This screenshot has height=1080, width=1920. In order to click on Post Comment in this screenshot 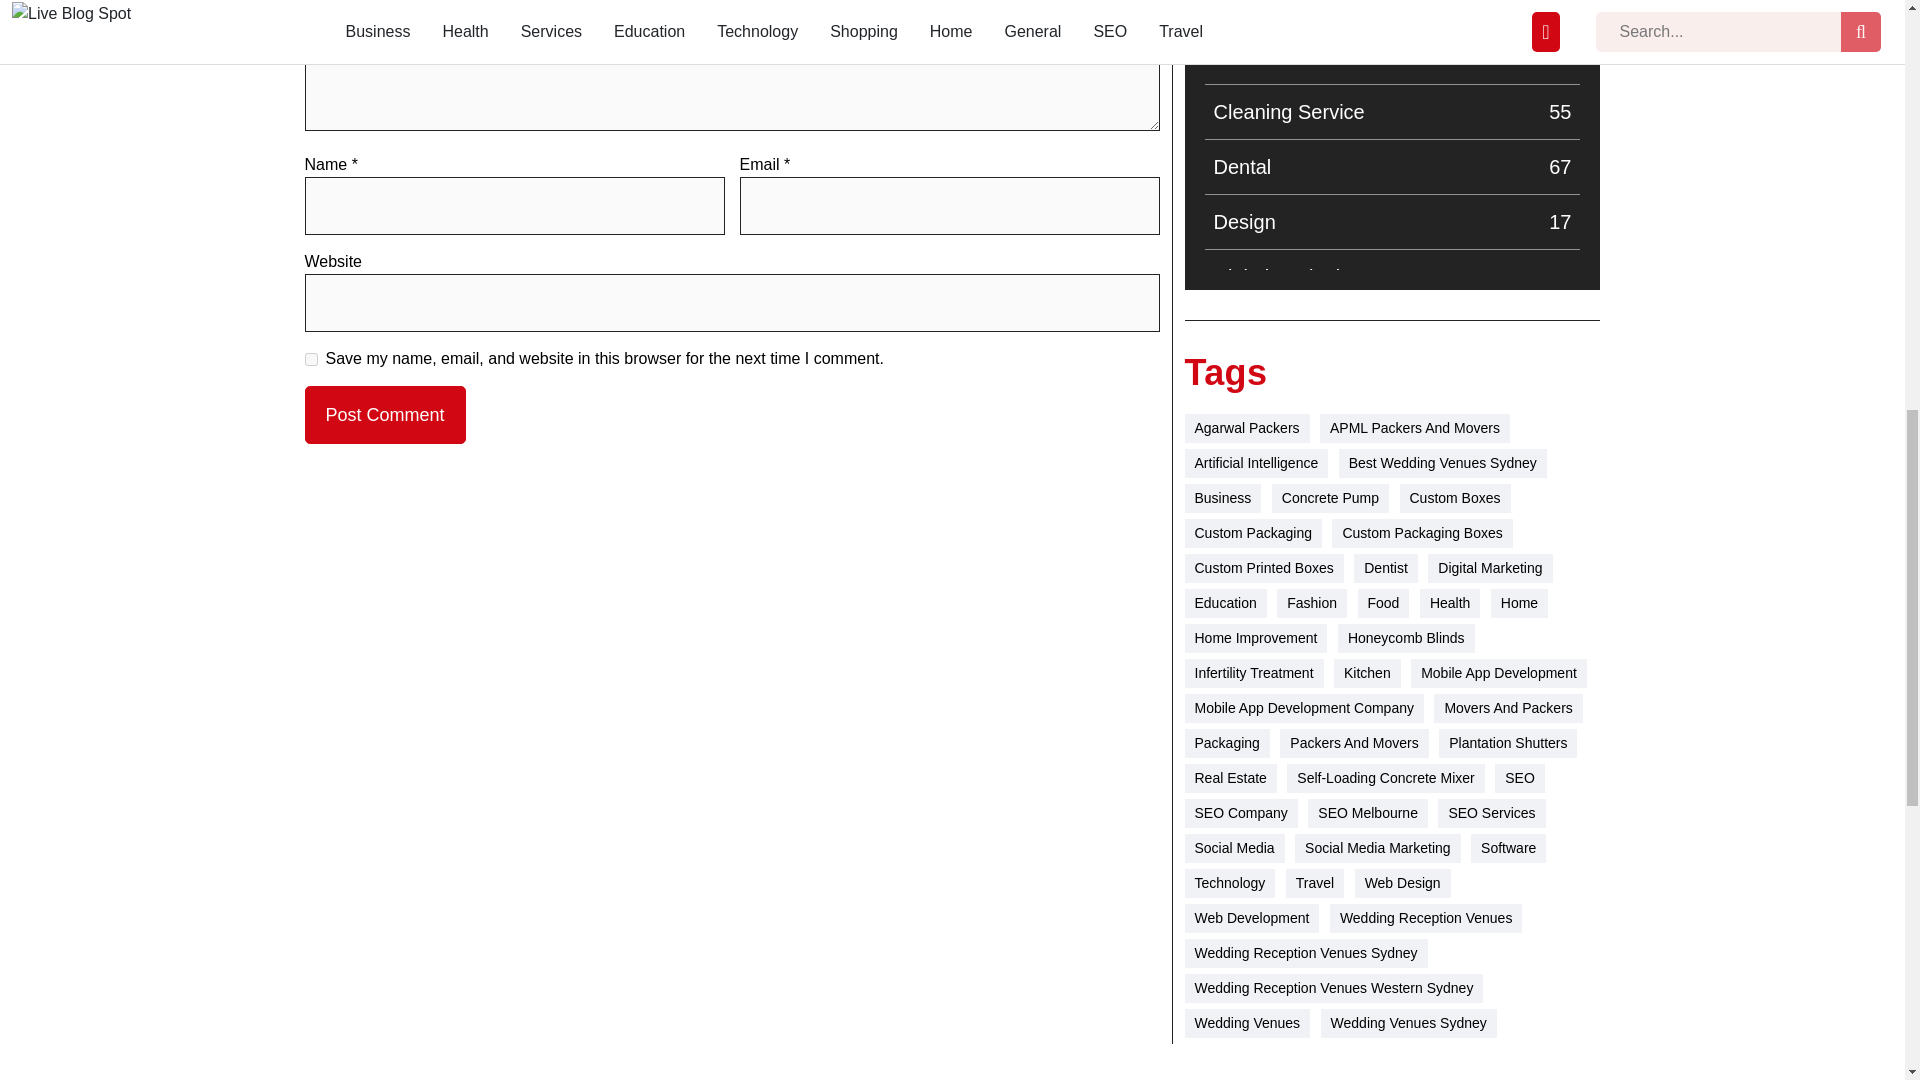, I will do `click(1392, 112)`.